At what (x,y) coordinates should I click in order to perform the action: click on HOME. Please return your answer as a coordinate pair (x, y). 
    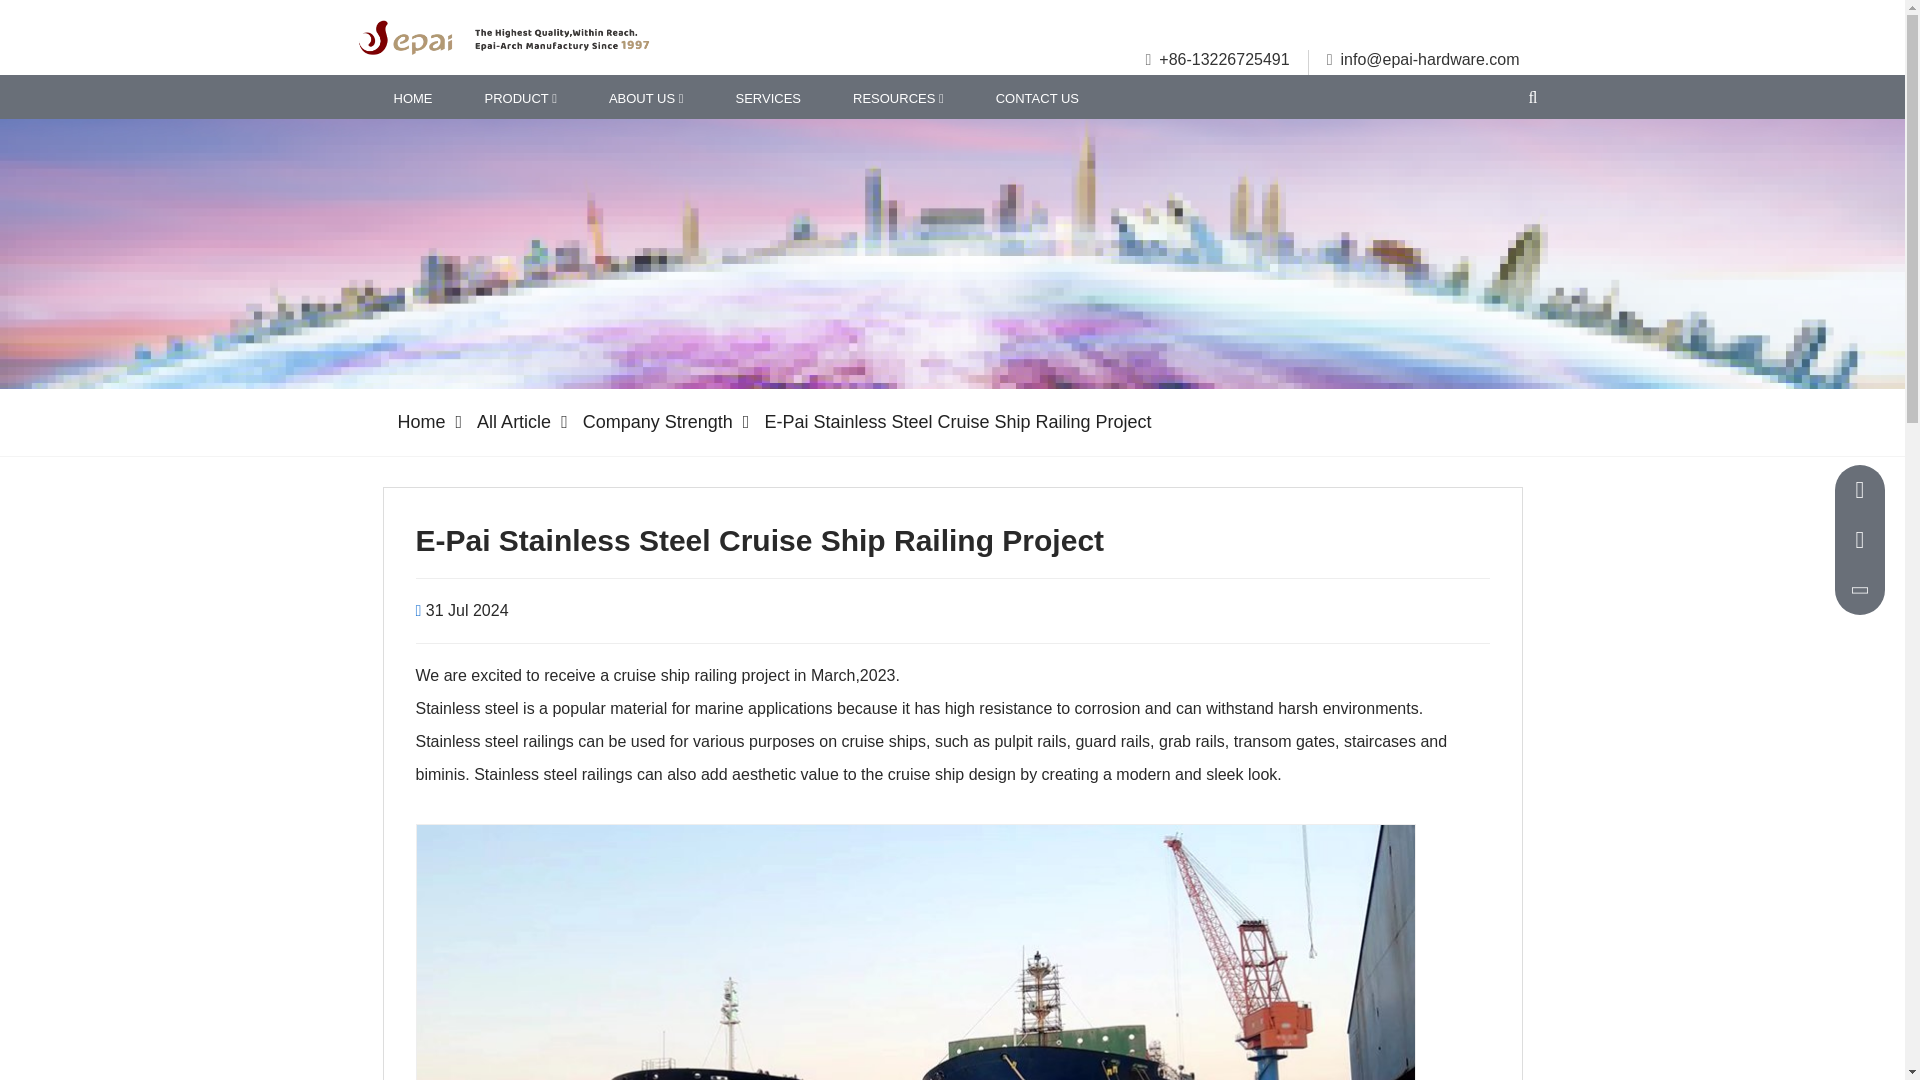
    Looking at the image, I should click on (413, 96).